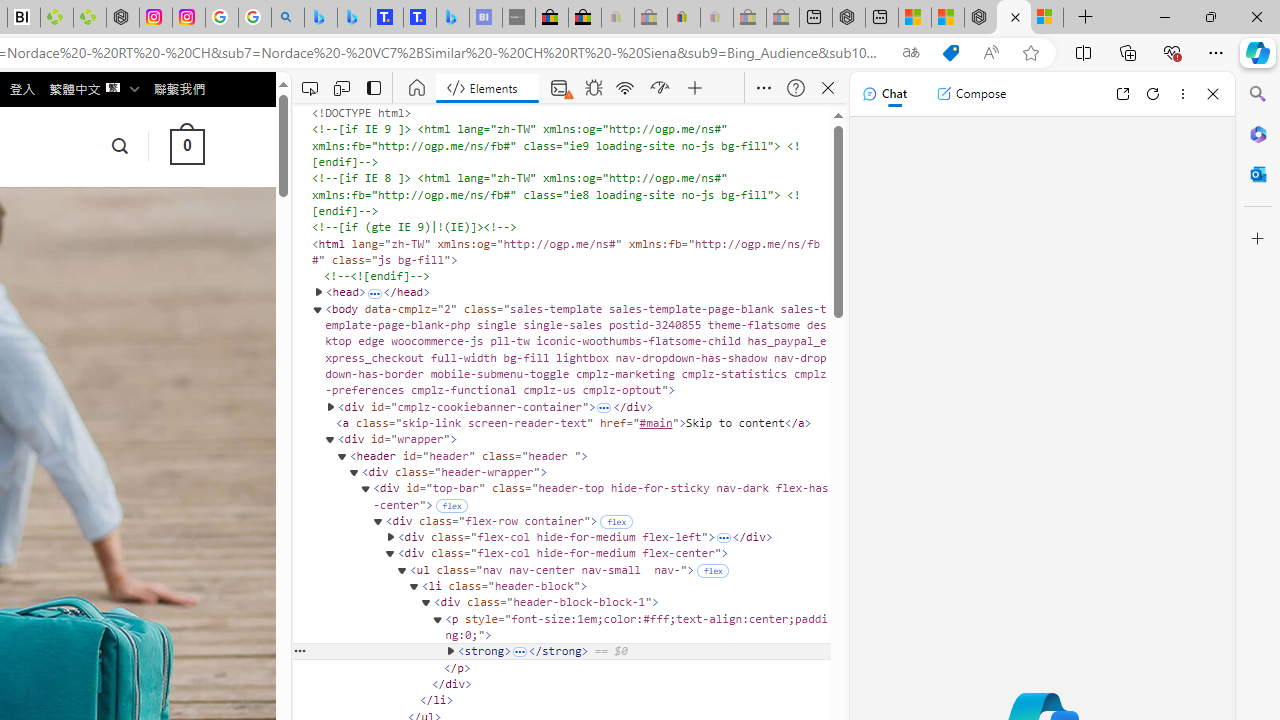  Describe the element at coordinates (656, 422) in the screenshot. I see `#main` at that location.